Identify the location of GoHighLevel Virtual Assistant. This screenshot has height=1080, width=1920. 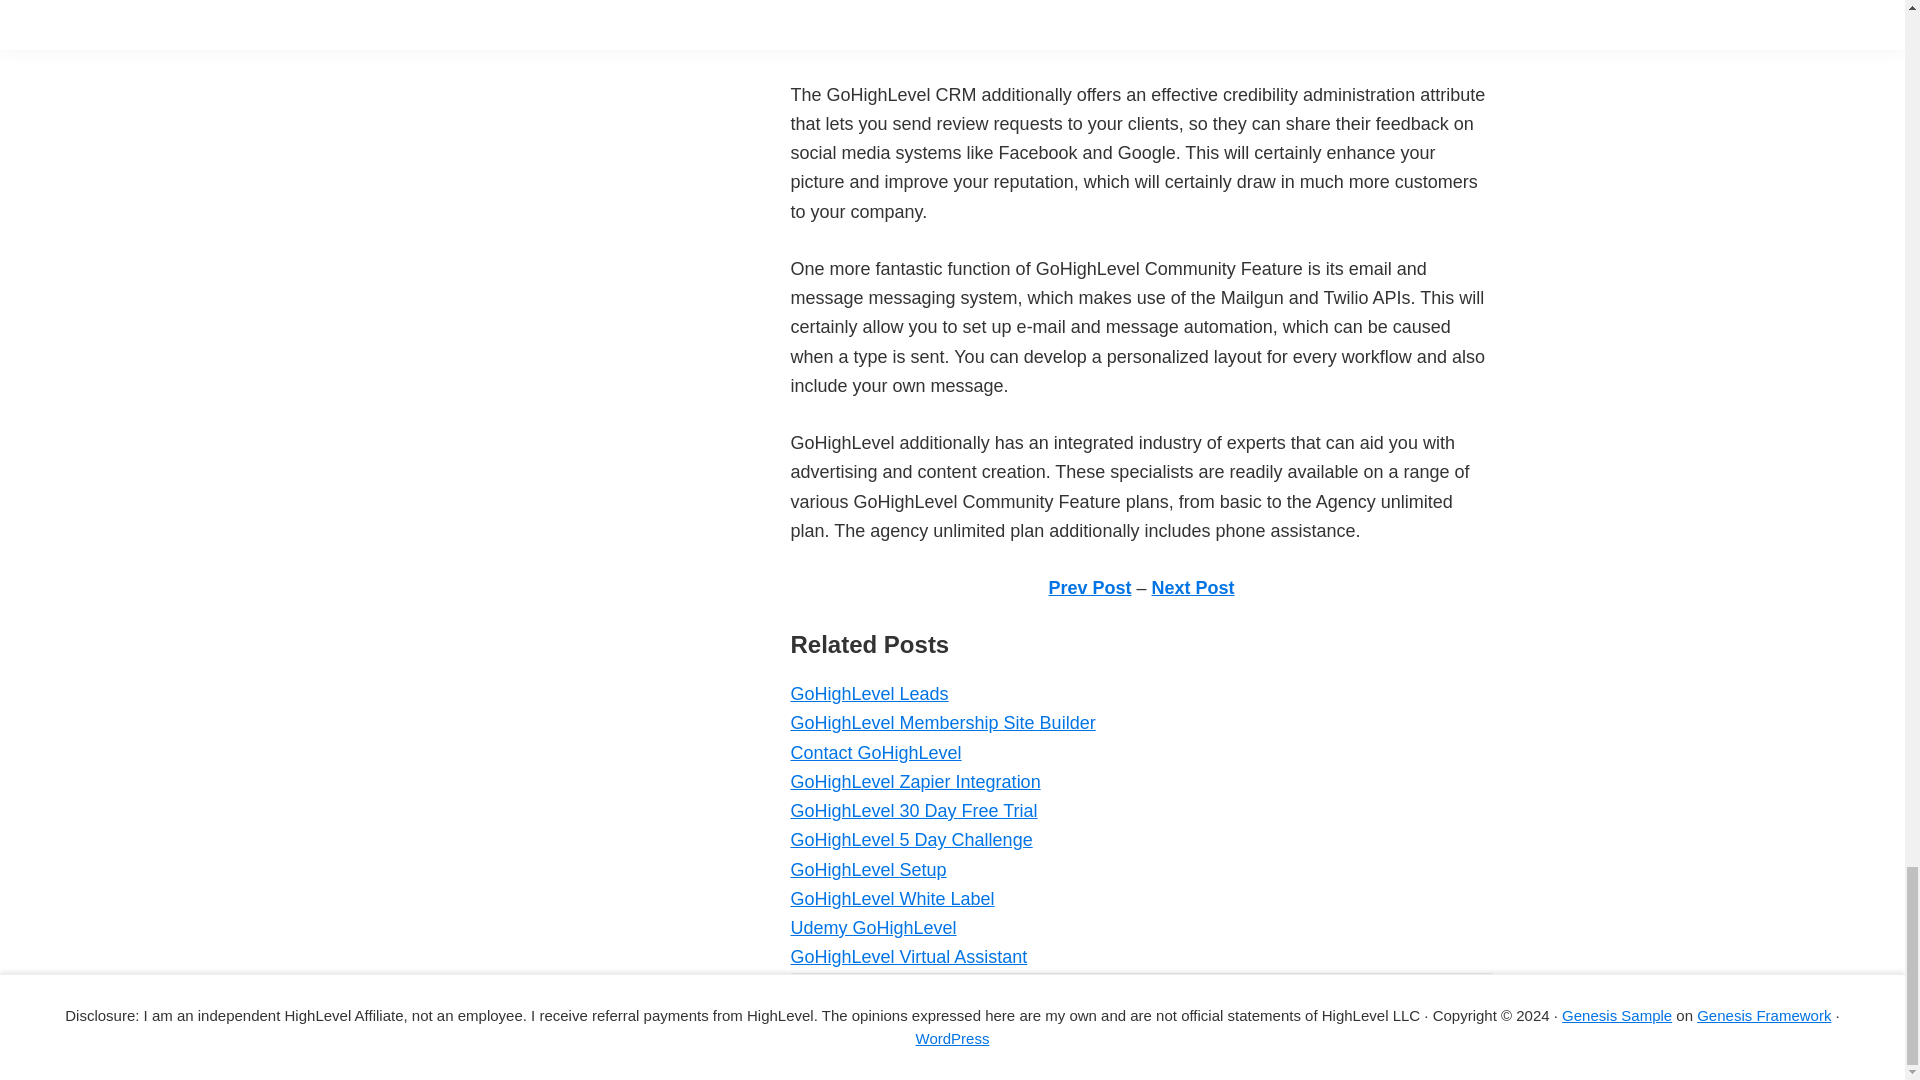
(908, 956).